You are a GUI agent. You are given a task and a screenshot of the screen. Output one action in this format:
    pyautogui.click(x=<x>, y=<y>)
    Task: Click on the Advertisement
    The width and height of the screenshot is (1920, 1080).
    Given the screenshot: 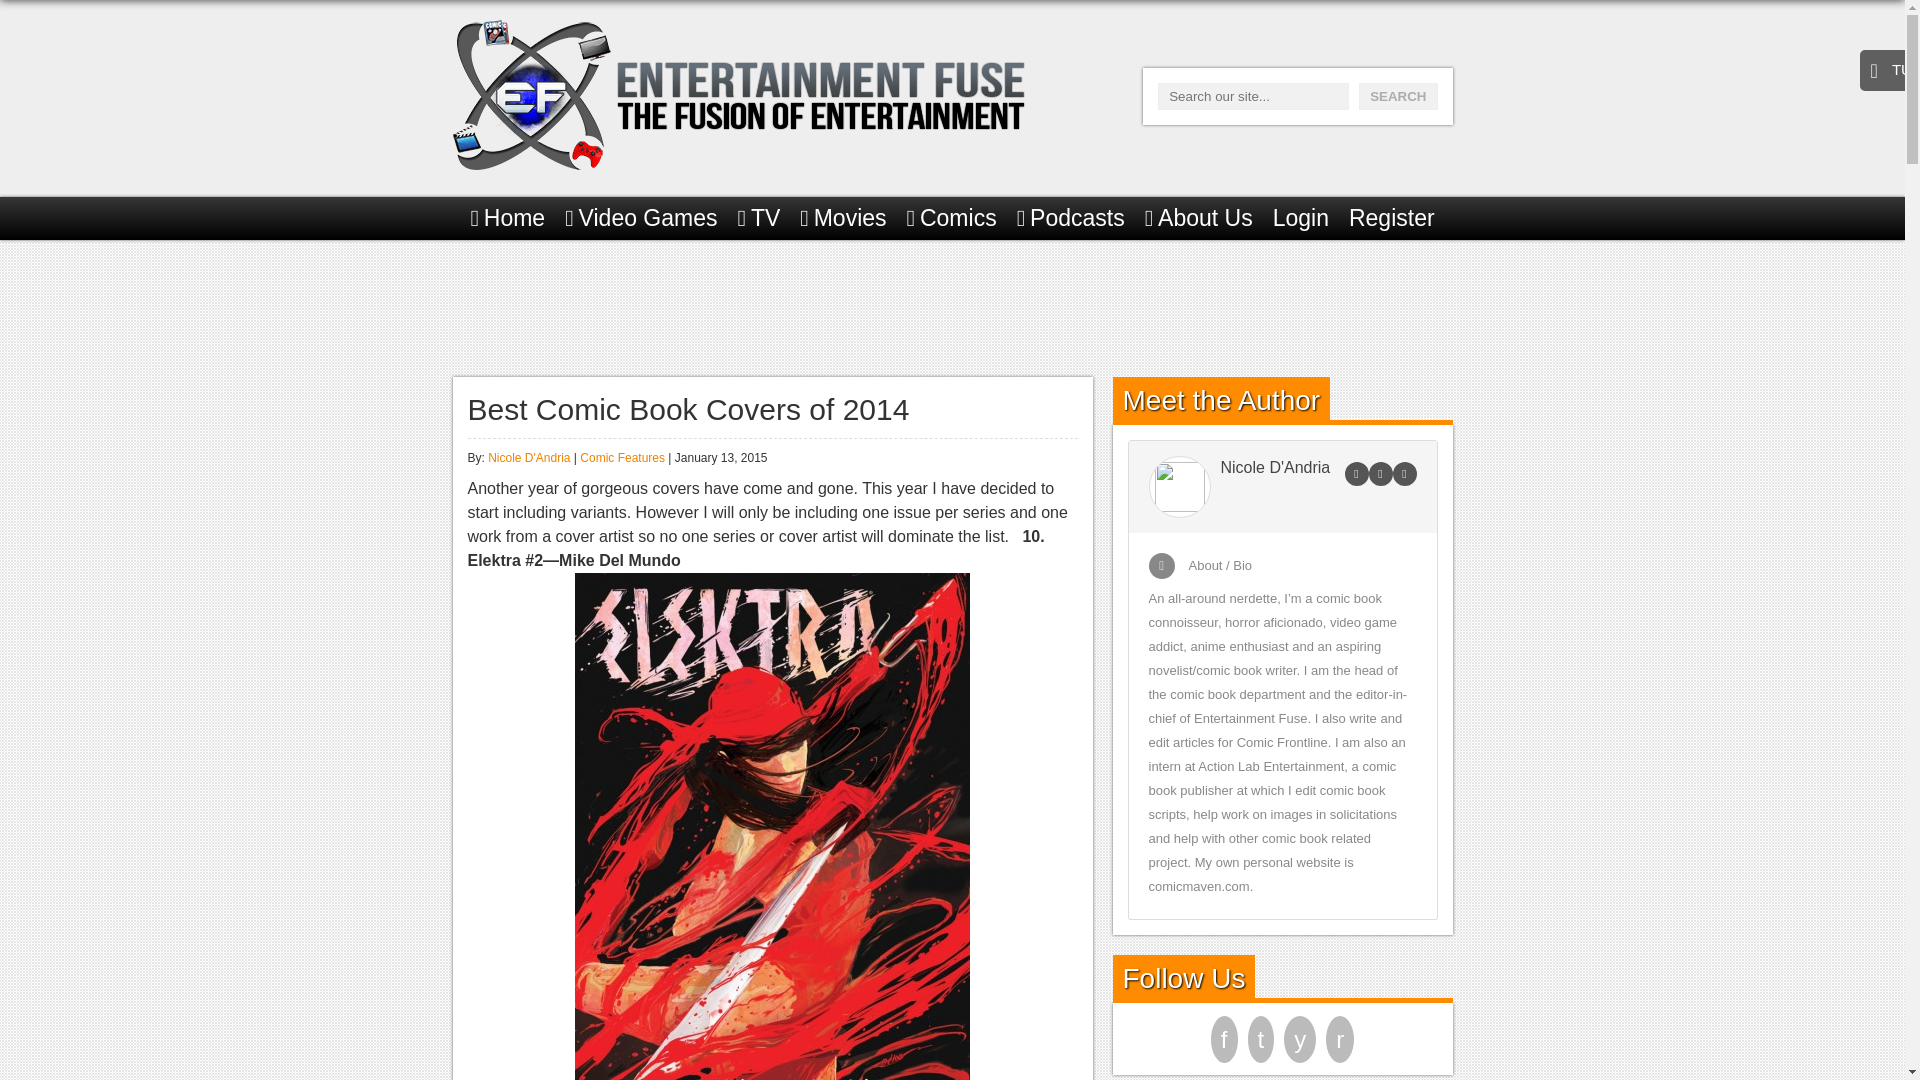 What is the action you would take?
    pyautogui.click(x=951, y=304)
    